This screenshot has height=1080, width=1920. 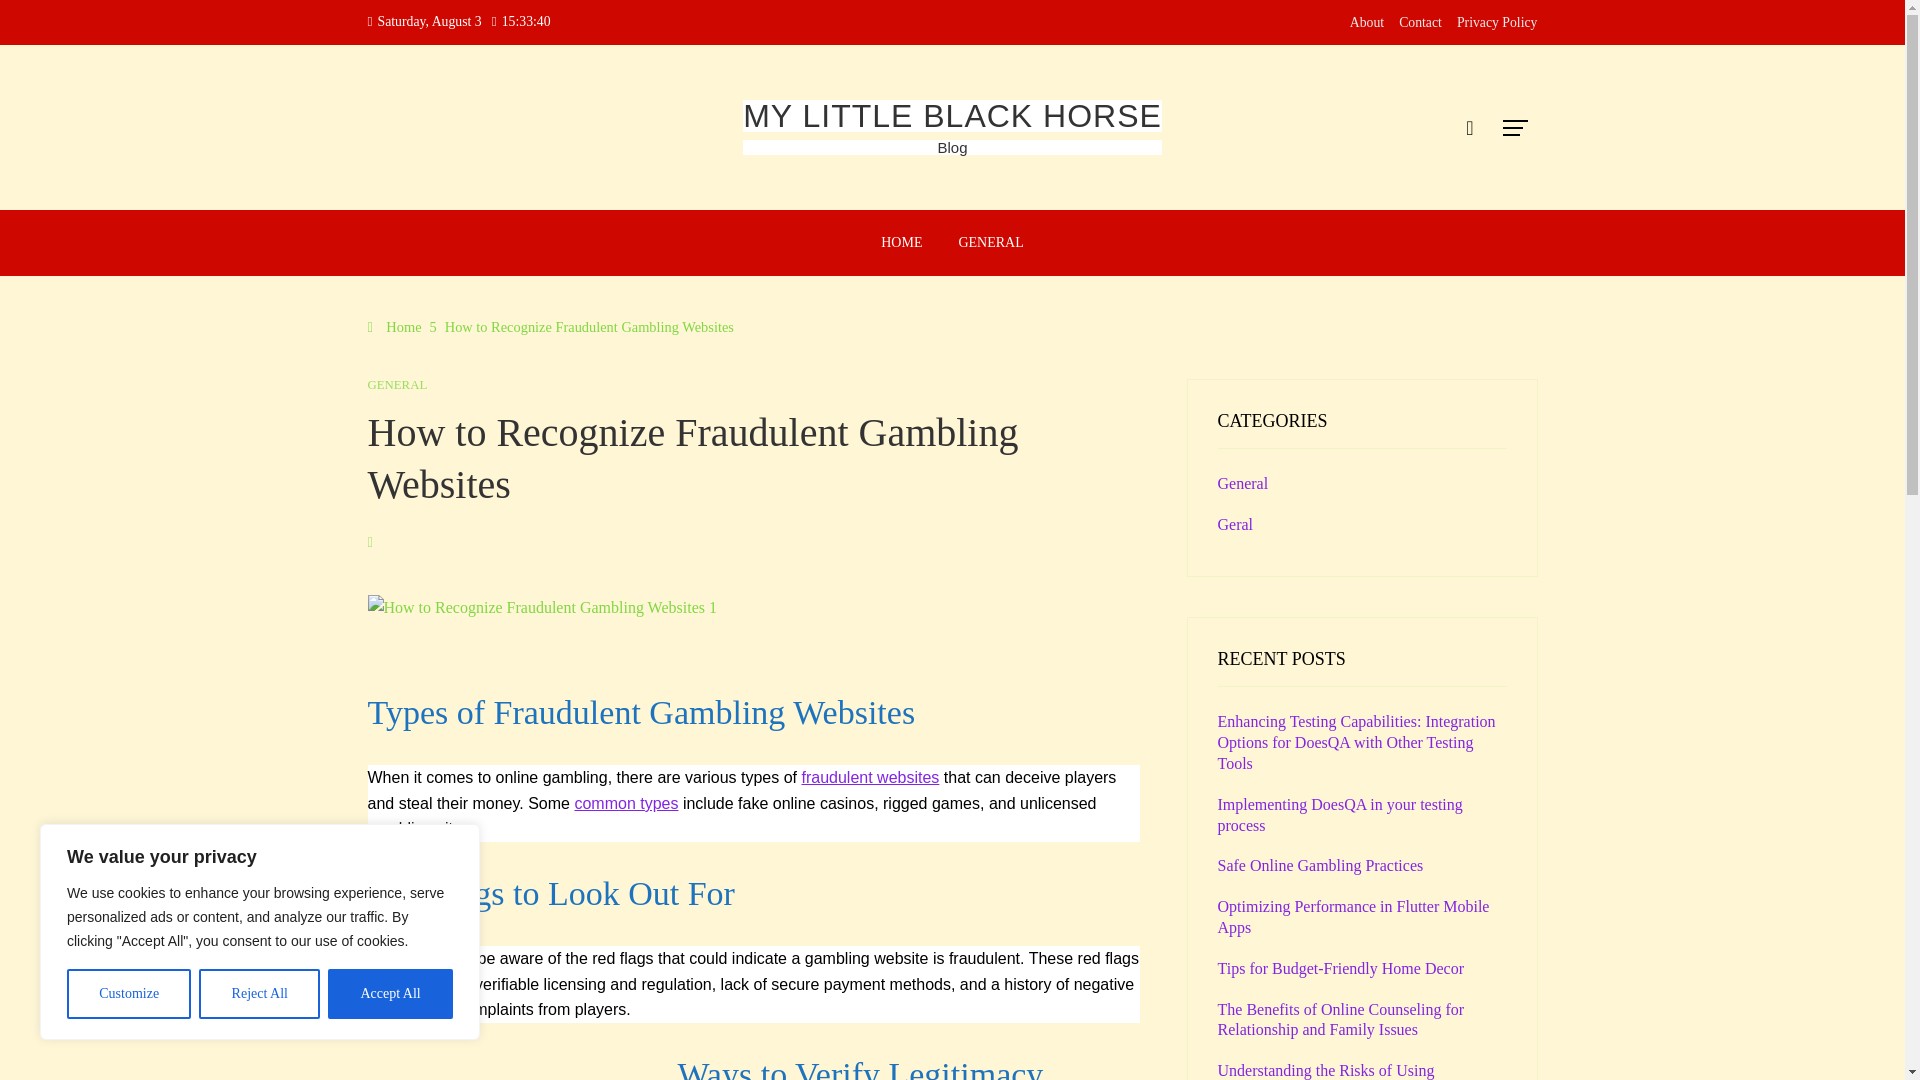 I want to click on Contact, so click(x=1420, y=22).